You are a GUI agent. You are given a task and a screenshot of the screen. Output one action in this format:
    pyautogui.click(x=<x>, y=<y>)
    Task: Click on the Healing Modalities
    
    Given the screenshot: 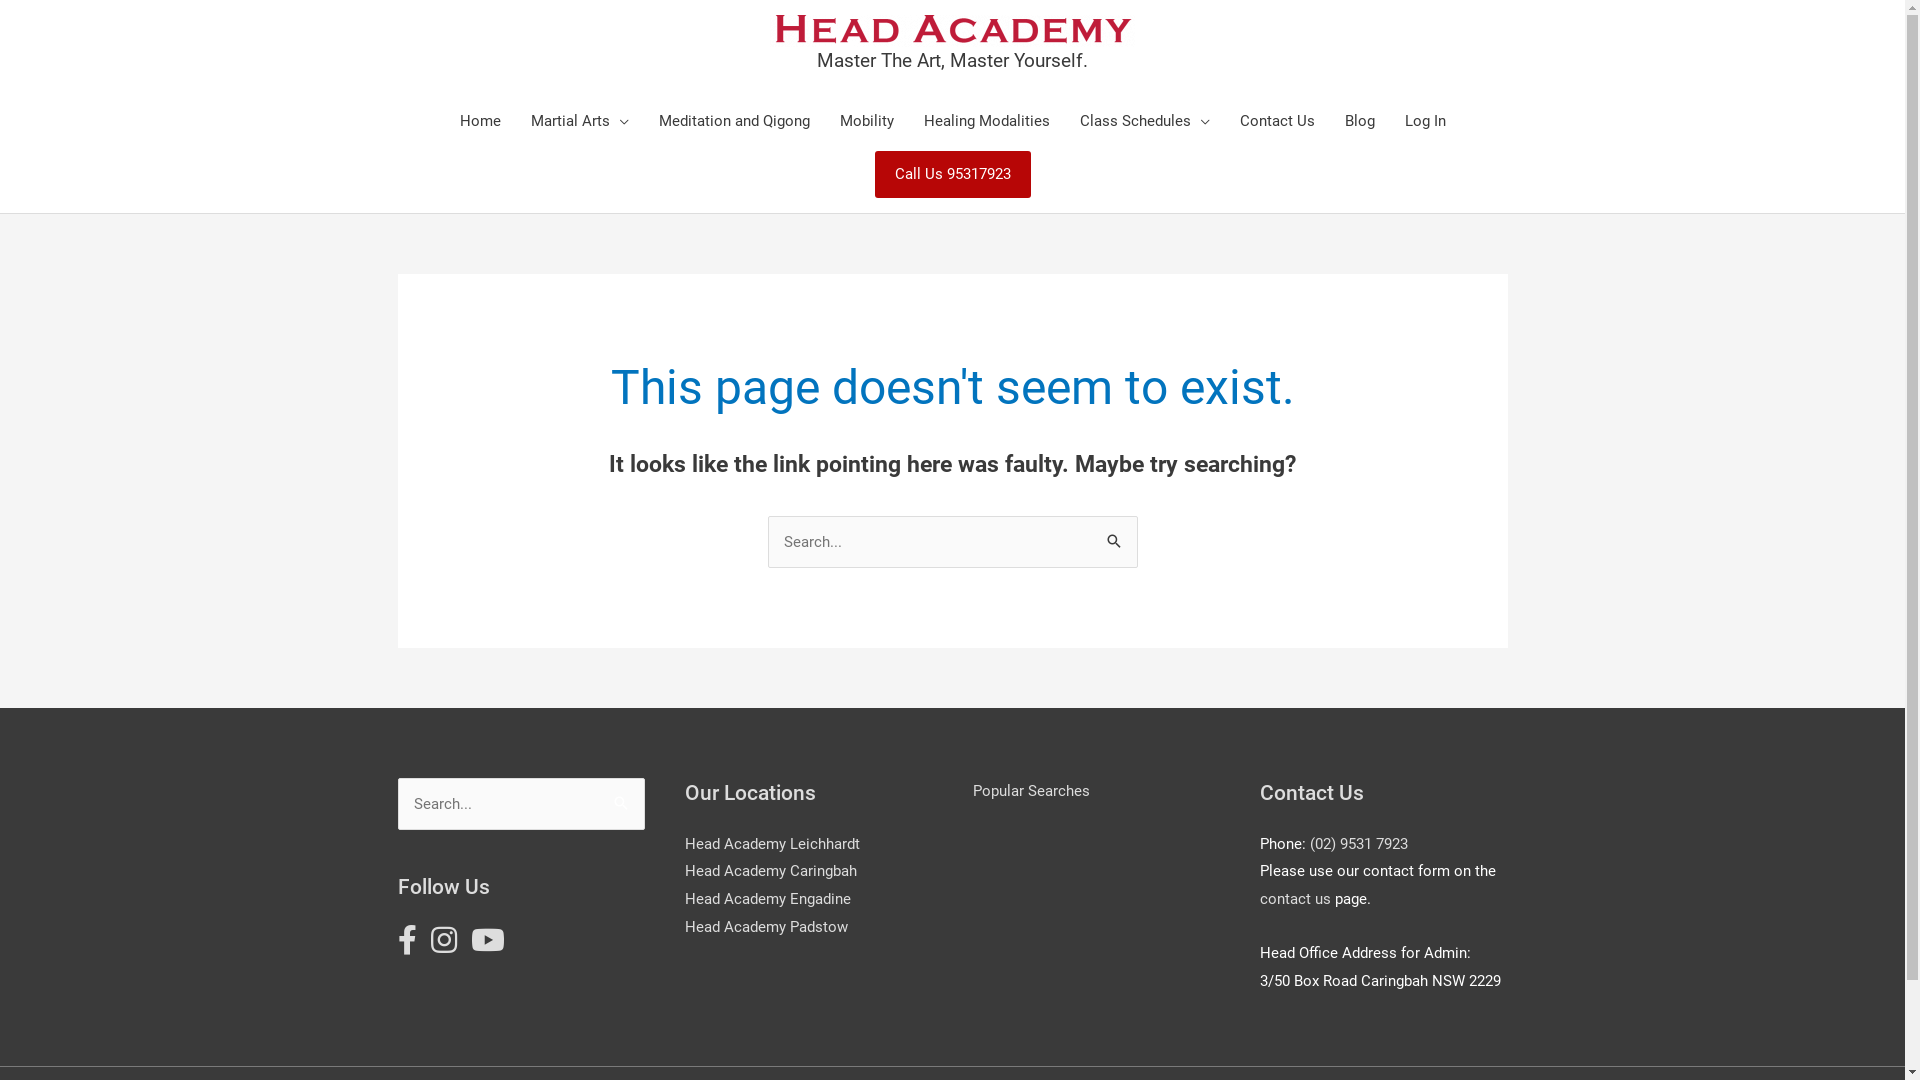 What is the action you would take?
    pyautogui.click(x=986, y=120)
    